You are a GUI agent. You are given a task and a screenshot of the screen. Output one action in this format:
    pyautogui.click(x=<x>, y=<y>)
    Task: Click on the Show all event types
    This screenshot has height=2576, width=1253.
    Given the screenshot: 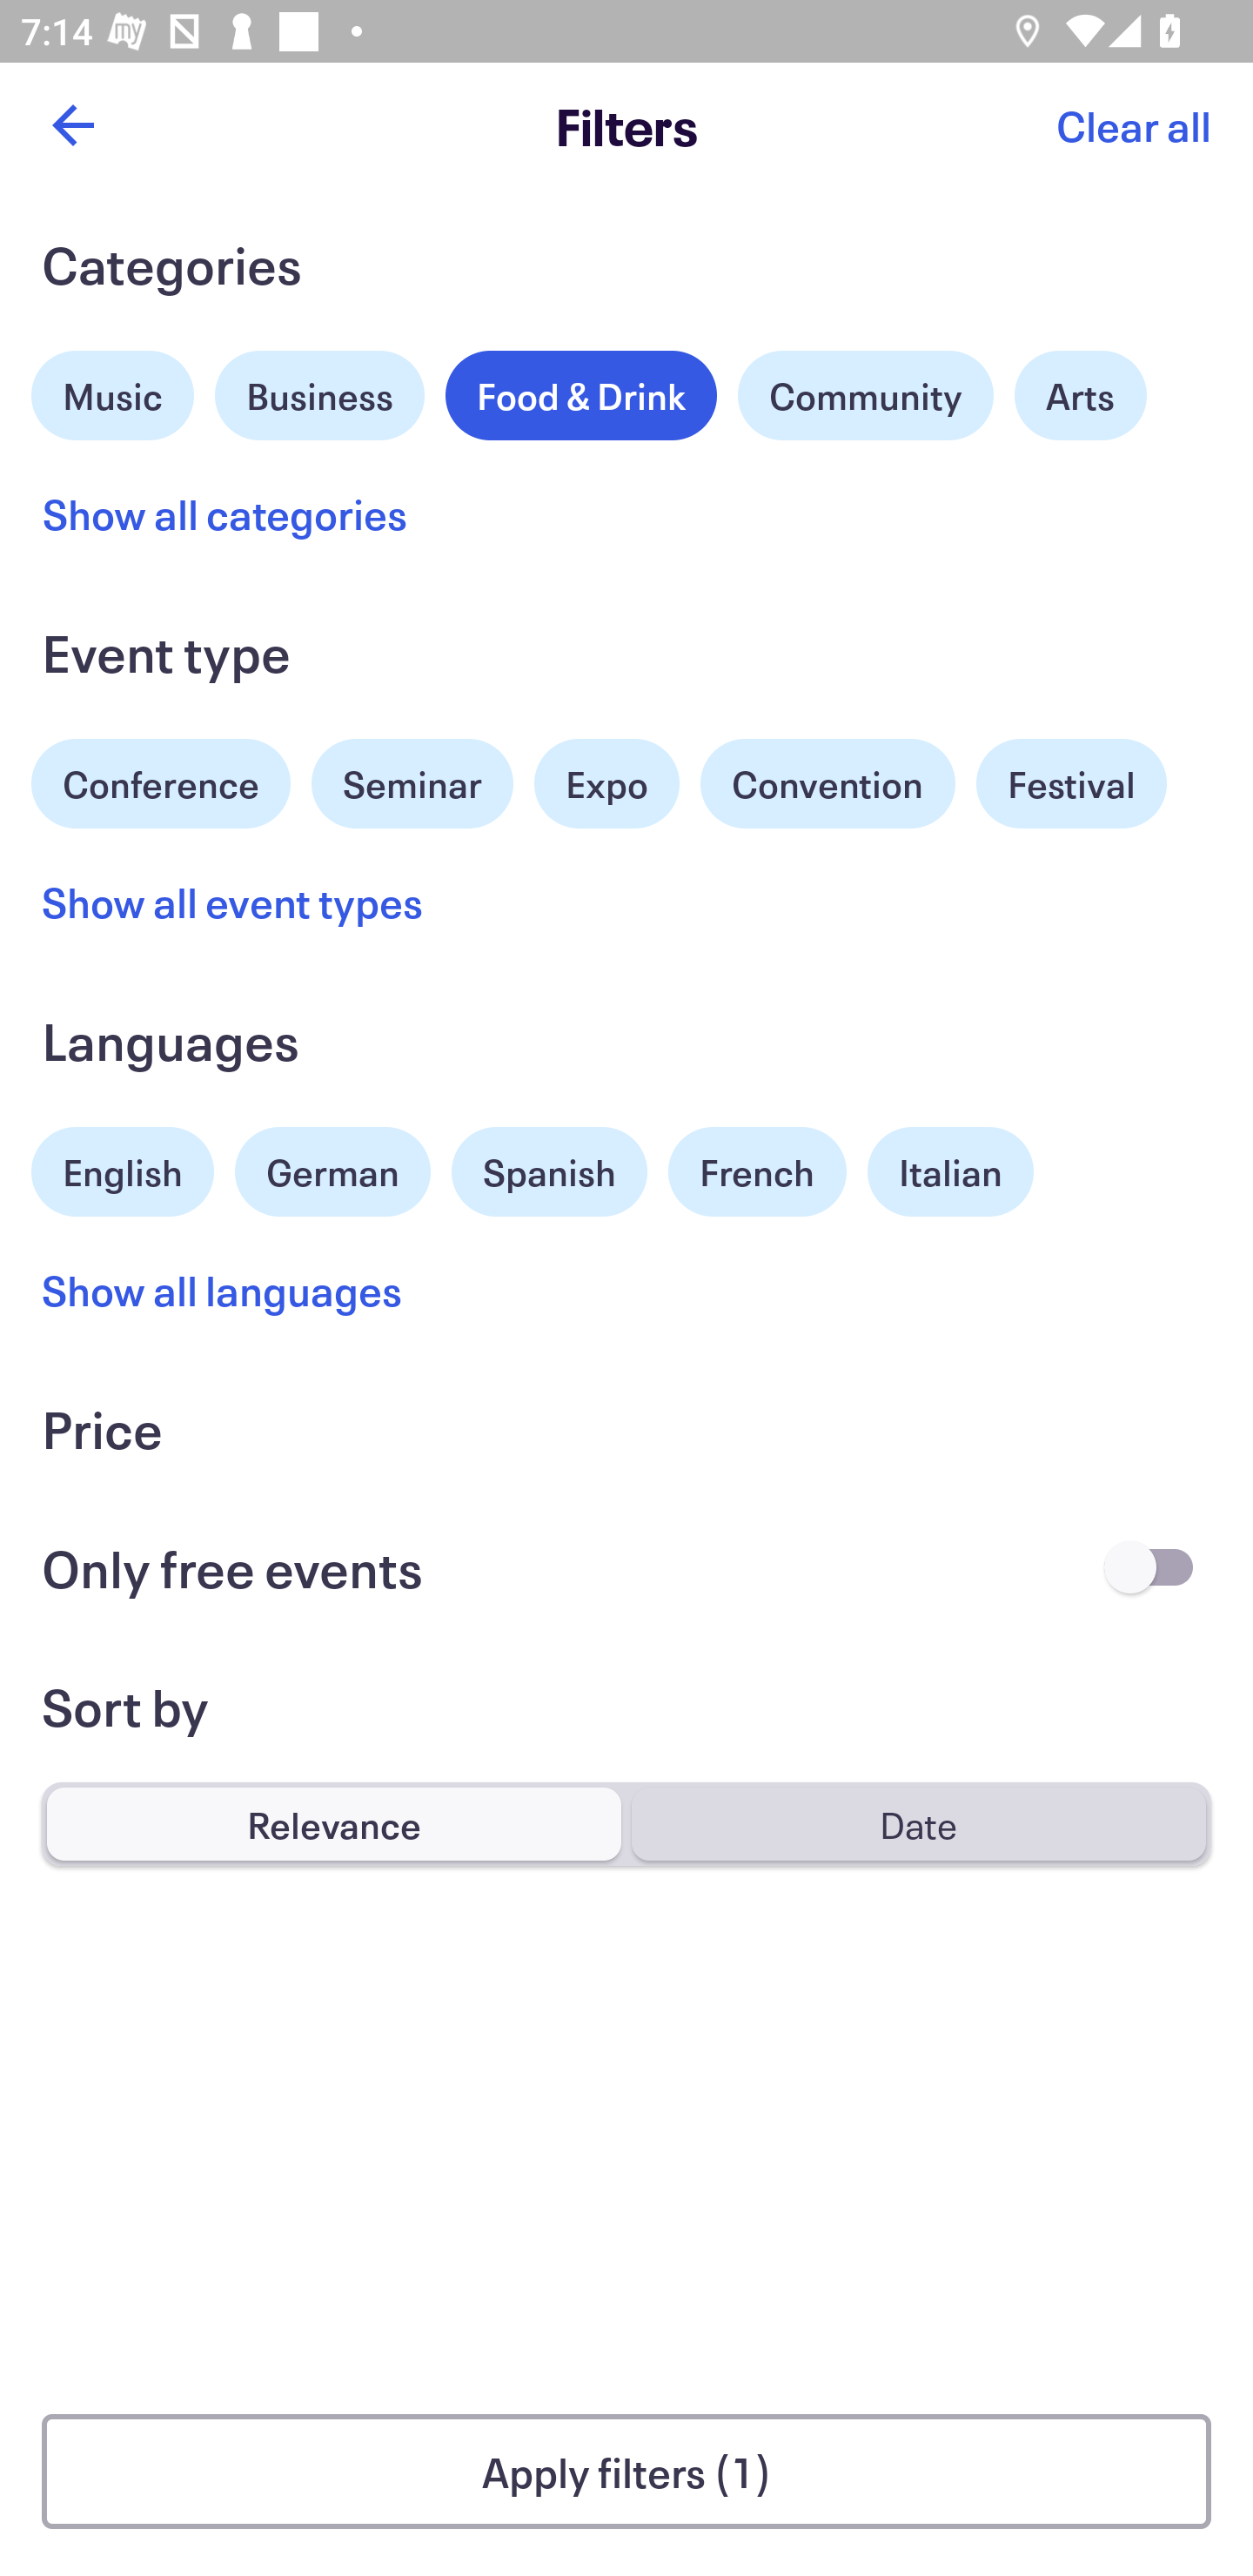 What is the action you would take?
    pyautogui.click(x=233, y=902)
    